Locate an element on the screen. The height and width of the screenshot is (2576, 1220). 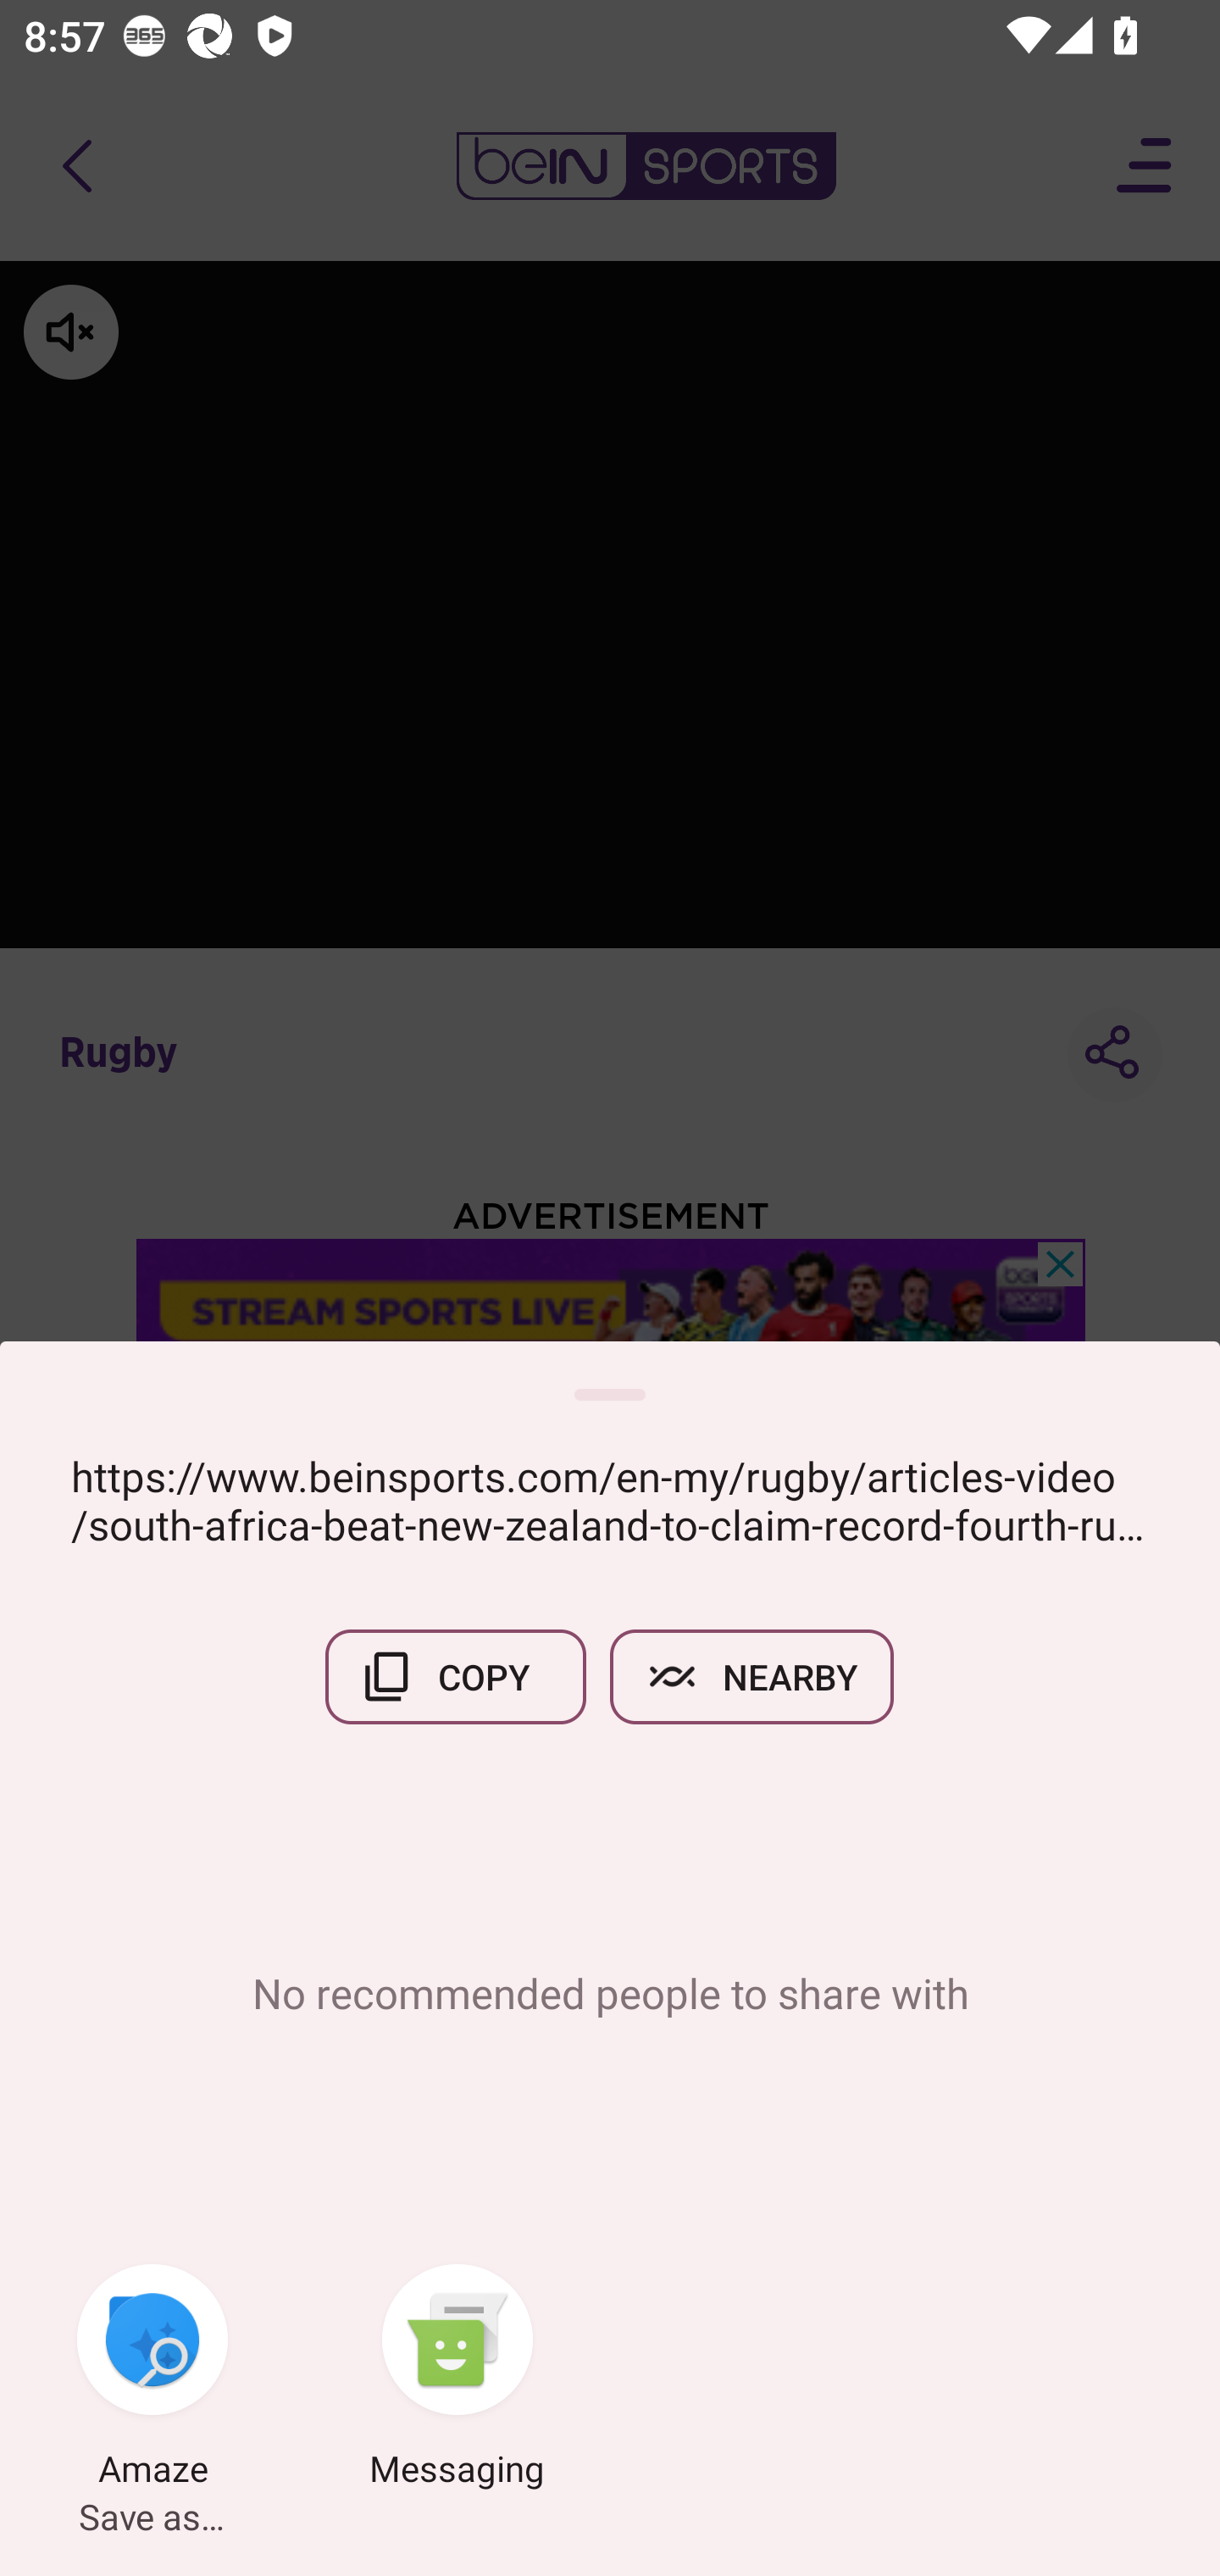
Amaze Save as… is located at coordinates (152, 2379).